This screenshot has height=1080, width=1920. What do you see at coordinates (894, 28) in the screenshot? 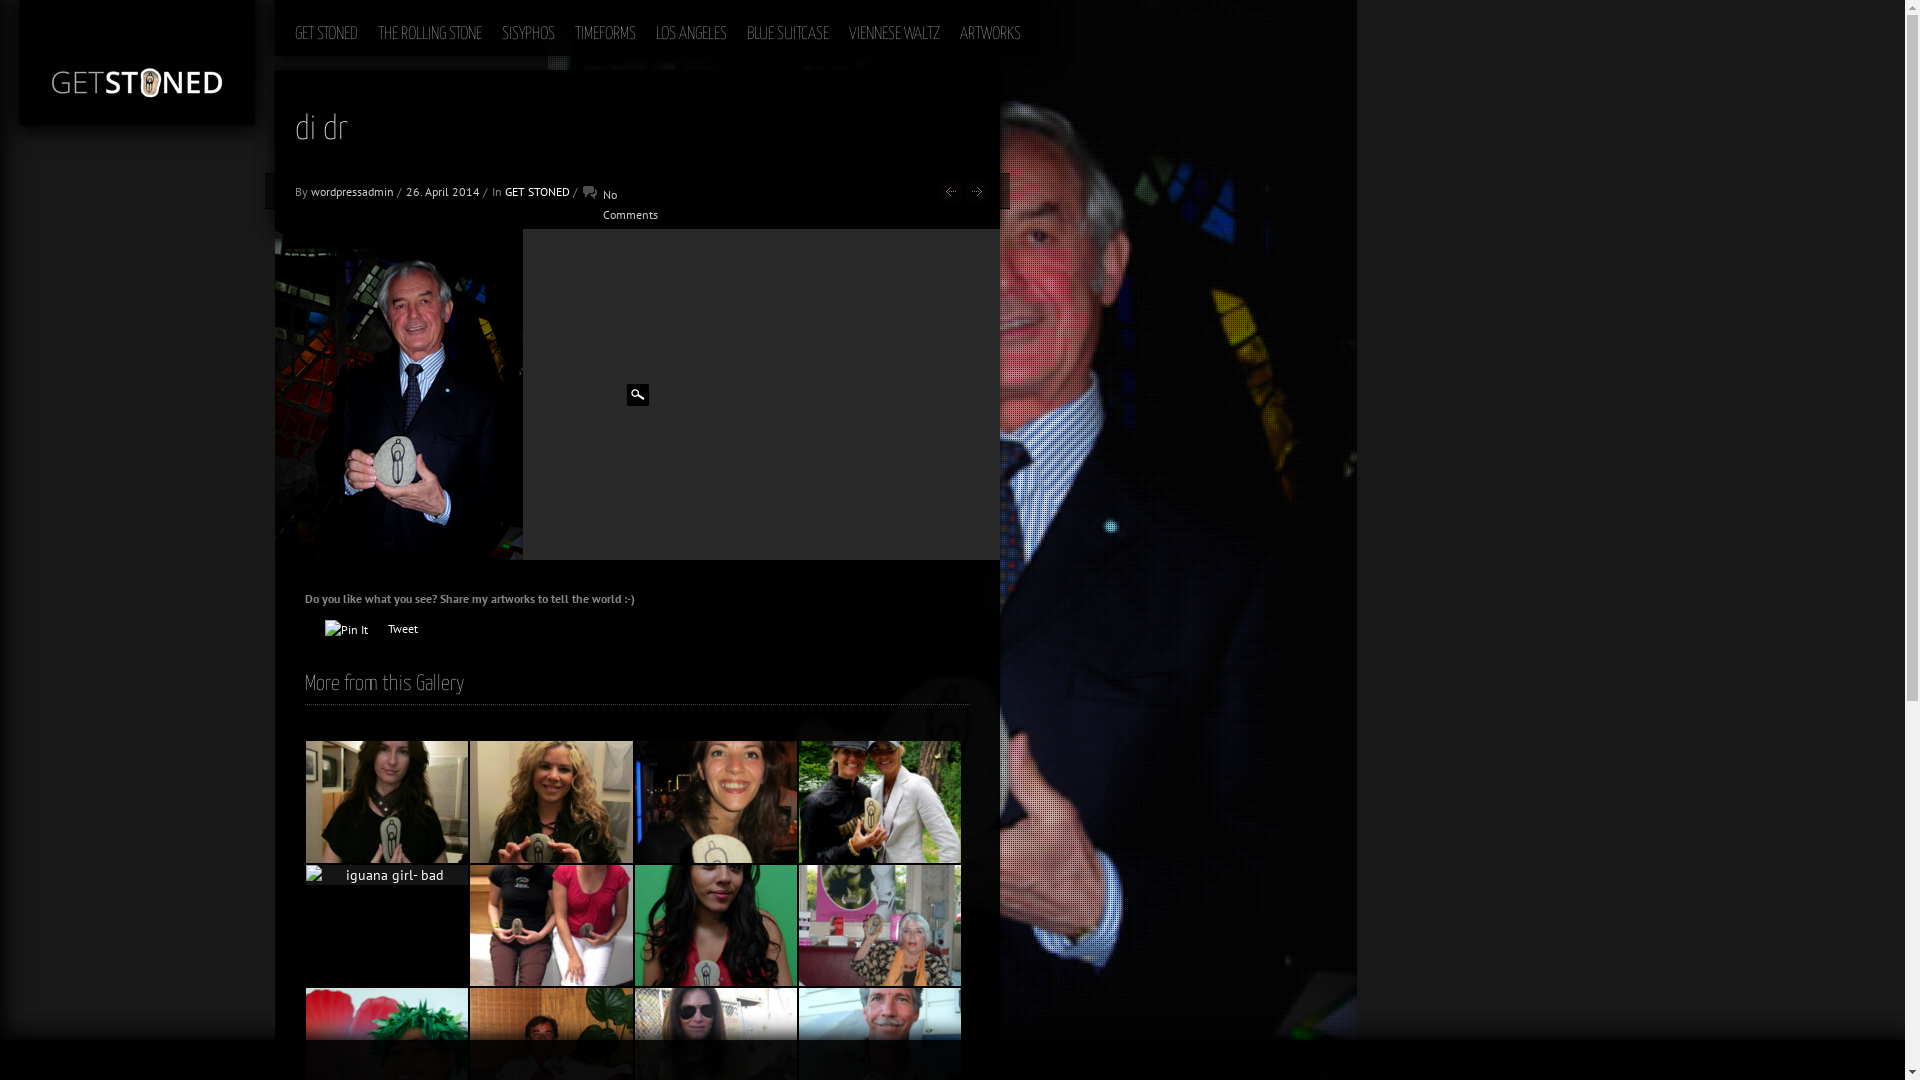
I see `VIENNESE WALTZ` at bounding box center [894, 28].